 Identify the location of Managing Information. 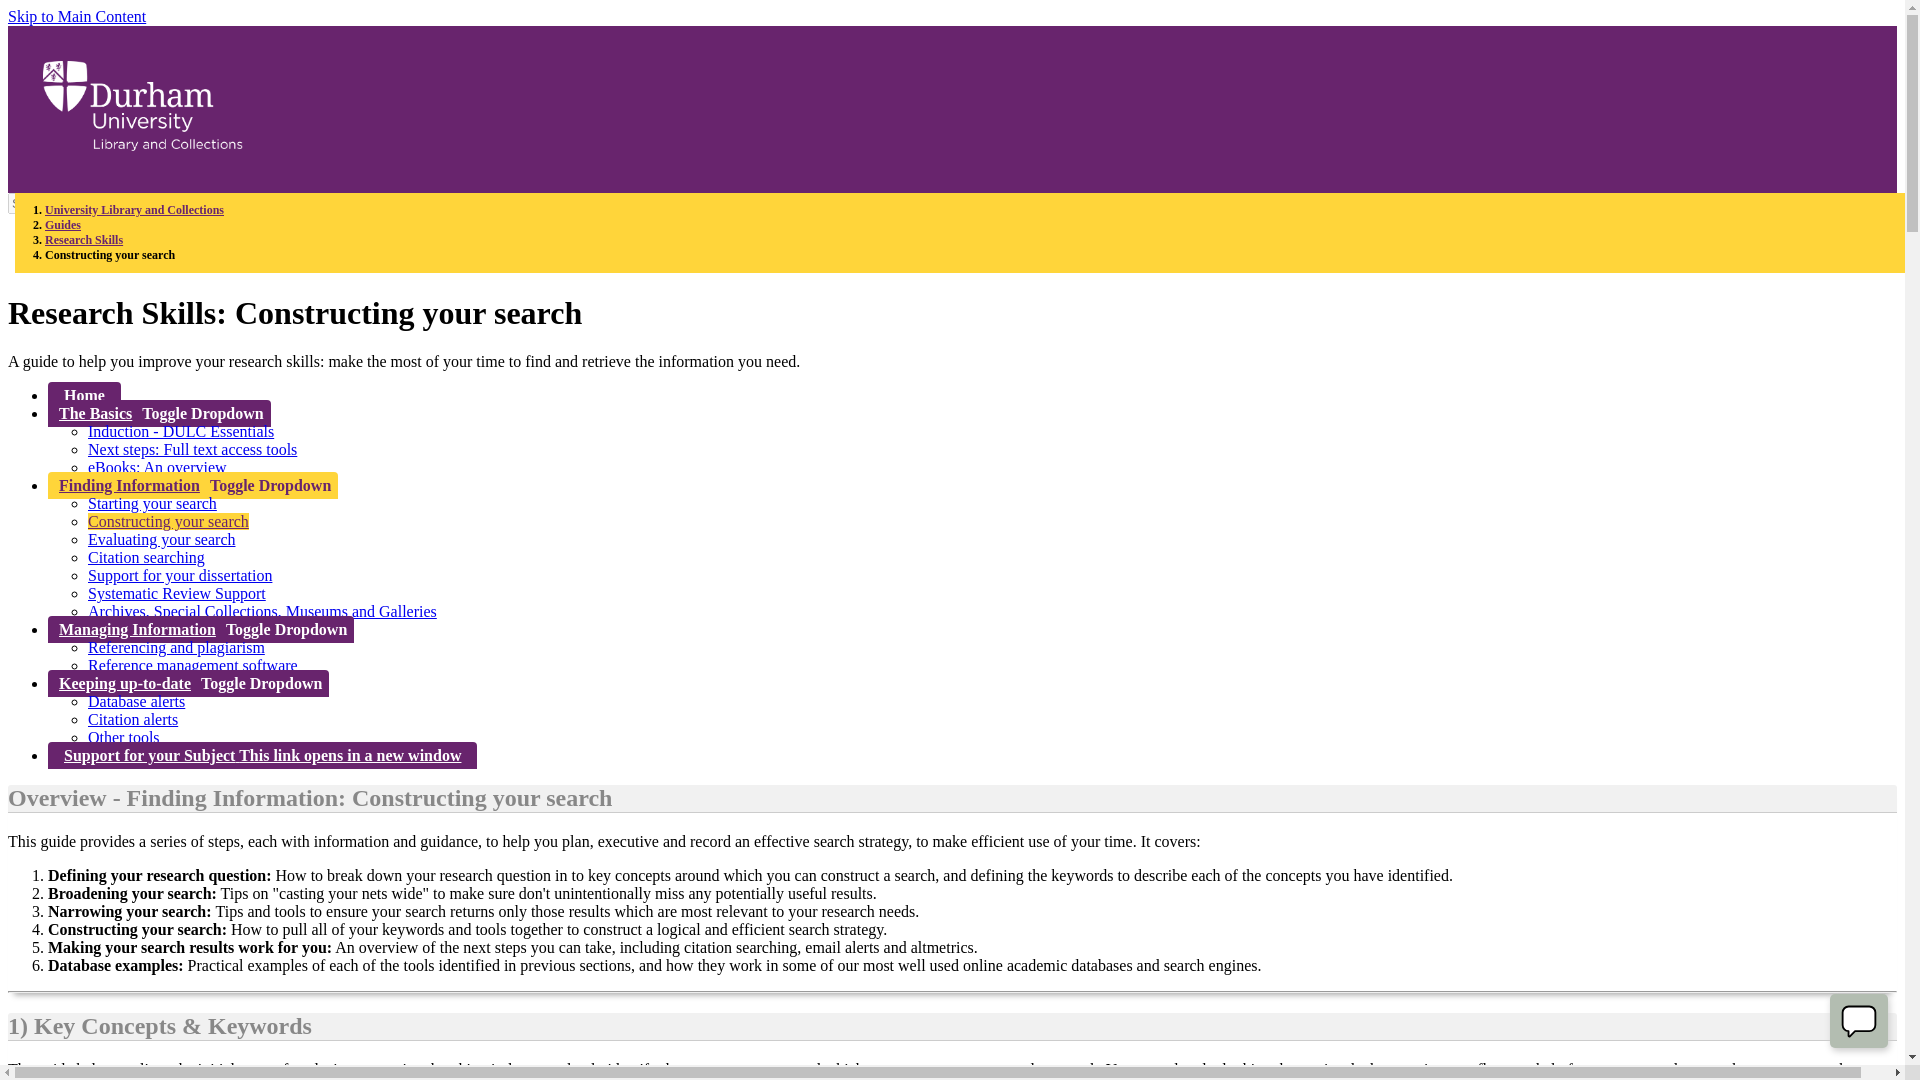
(135, 628).